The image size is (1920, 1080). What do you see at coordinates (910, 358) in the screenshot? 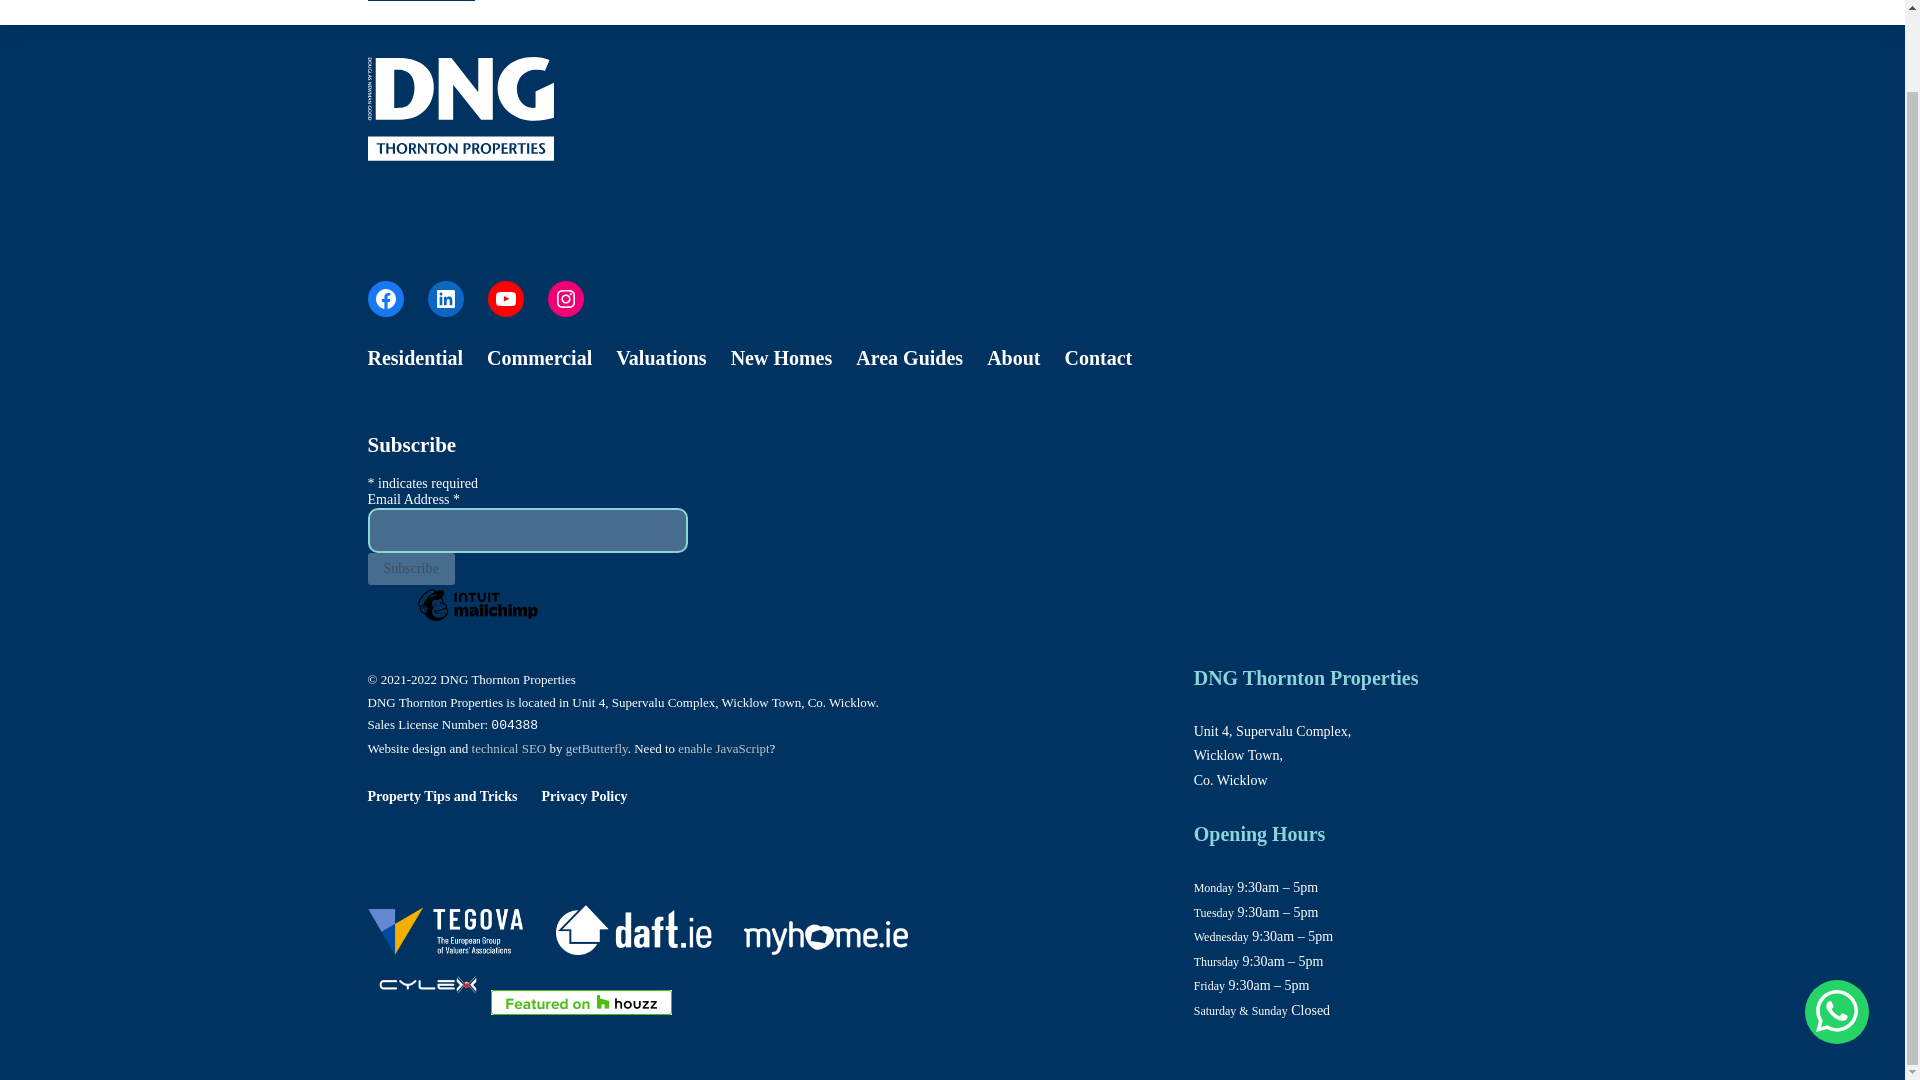
I see `Area Guides` at bounding box center [910, 358].